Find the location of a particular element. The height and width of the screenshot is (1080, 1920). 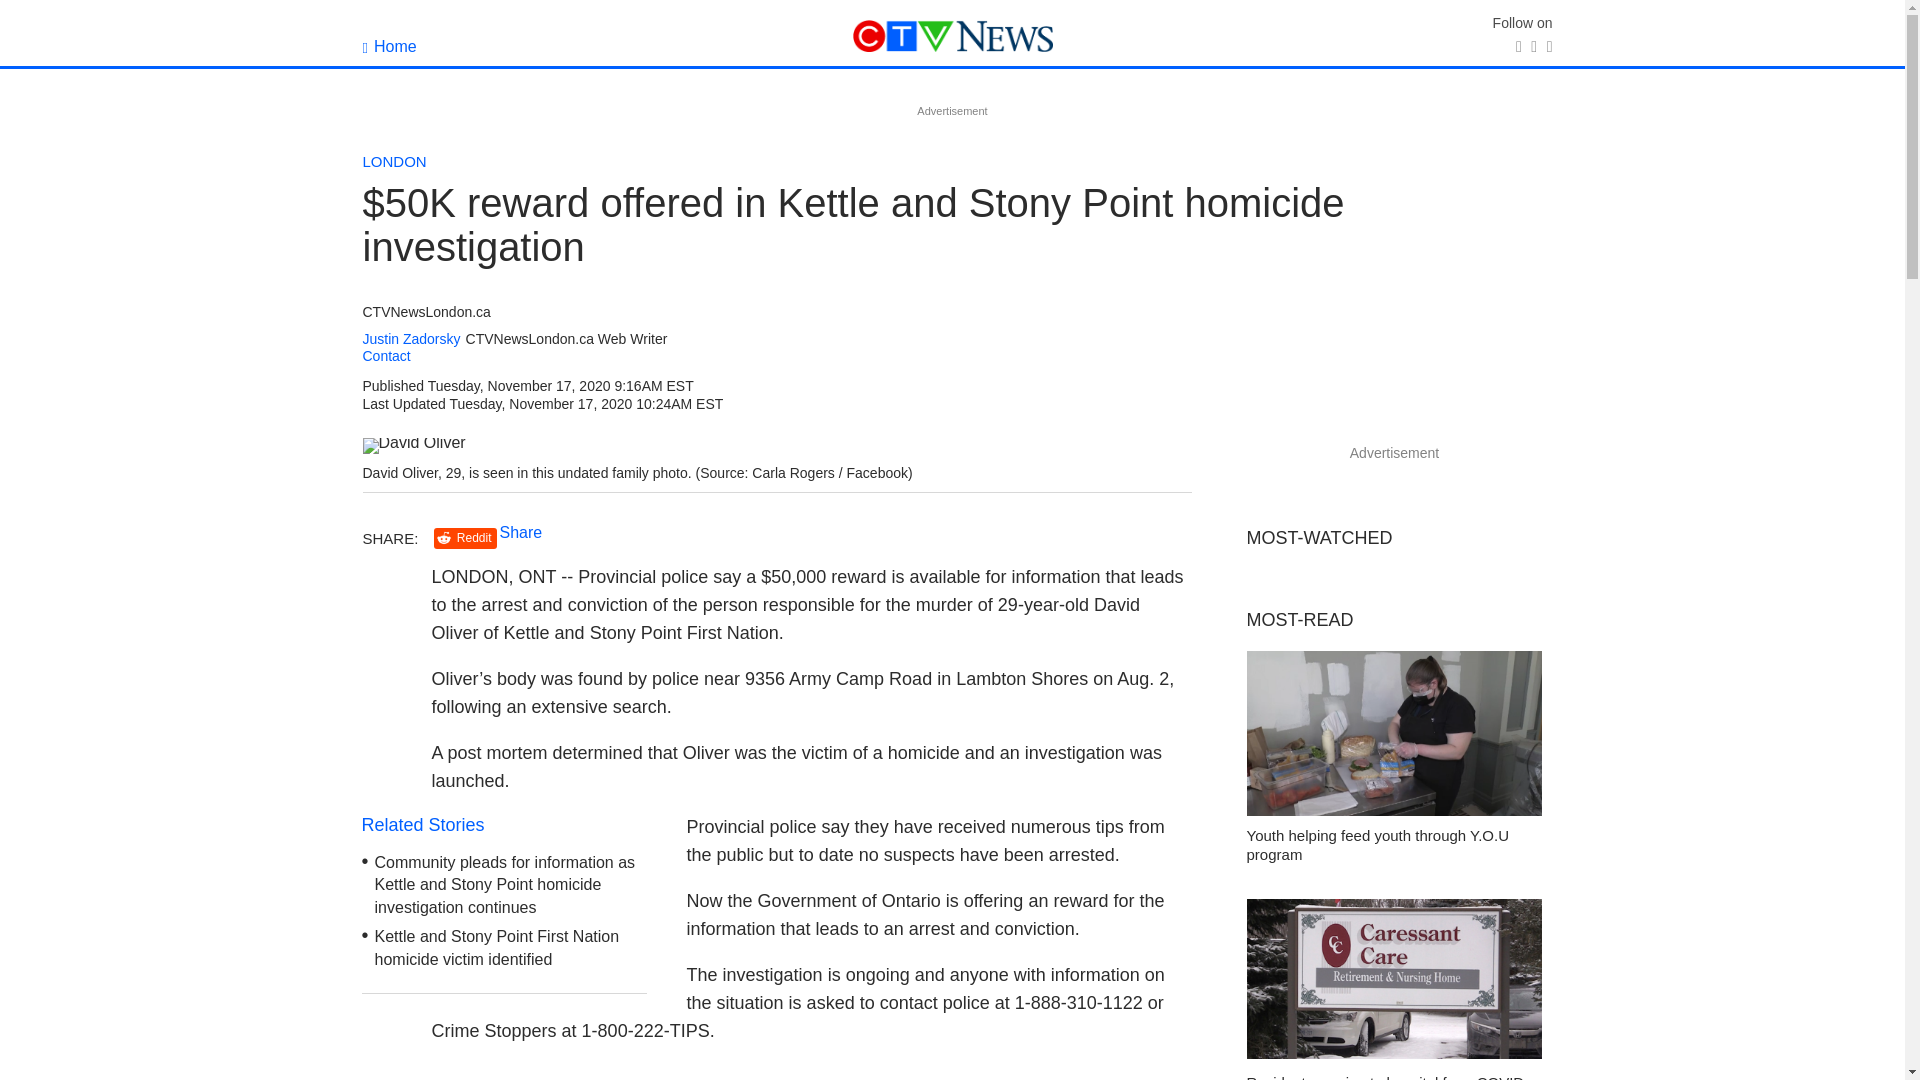

LONDON is located at coordinates (394, 161).